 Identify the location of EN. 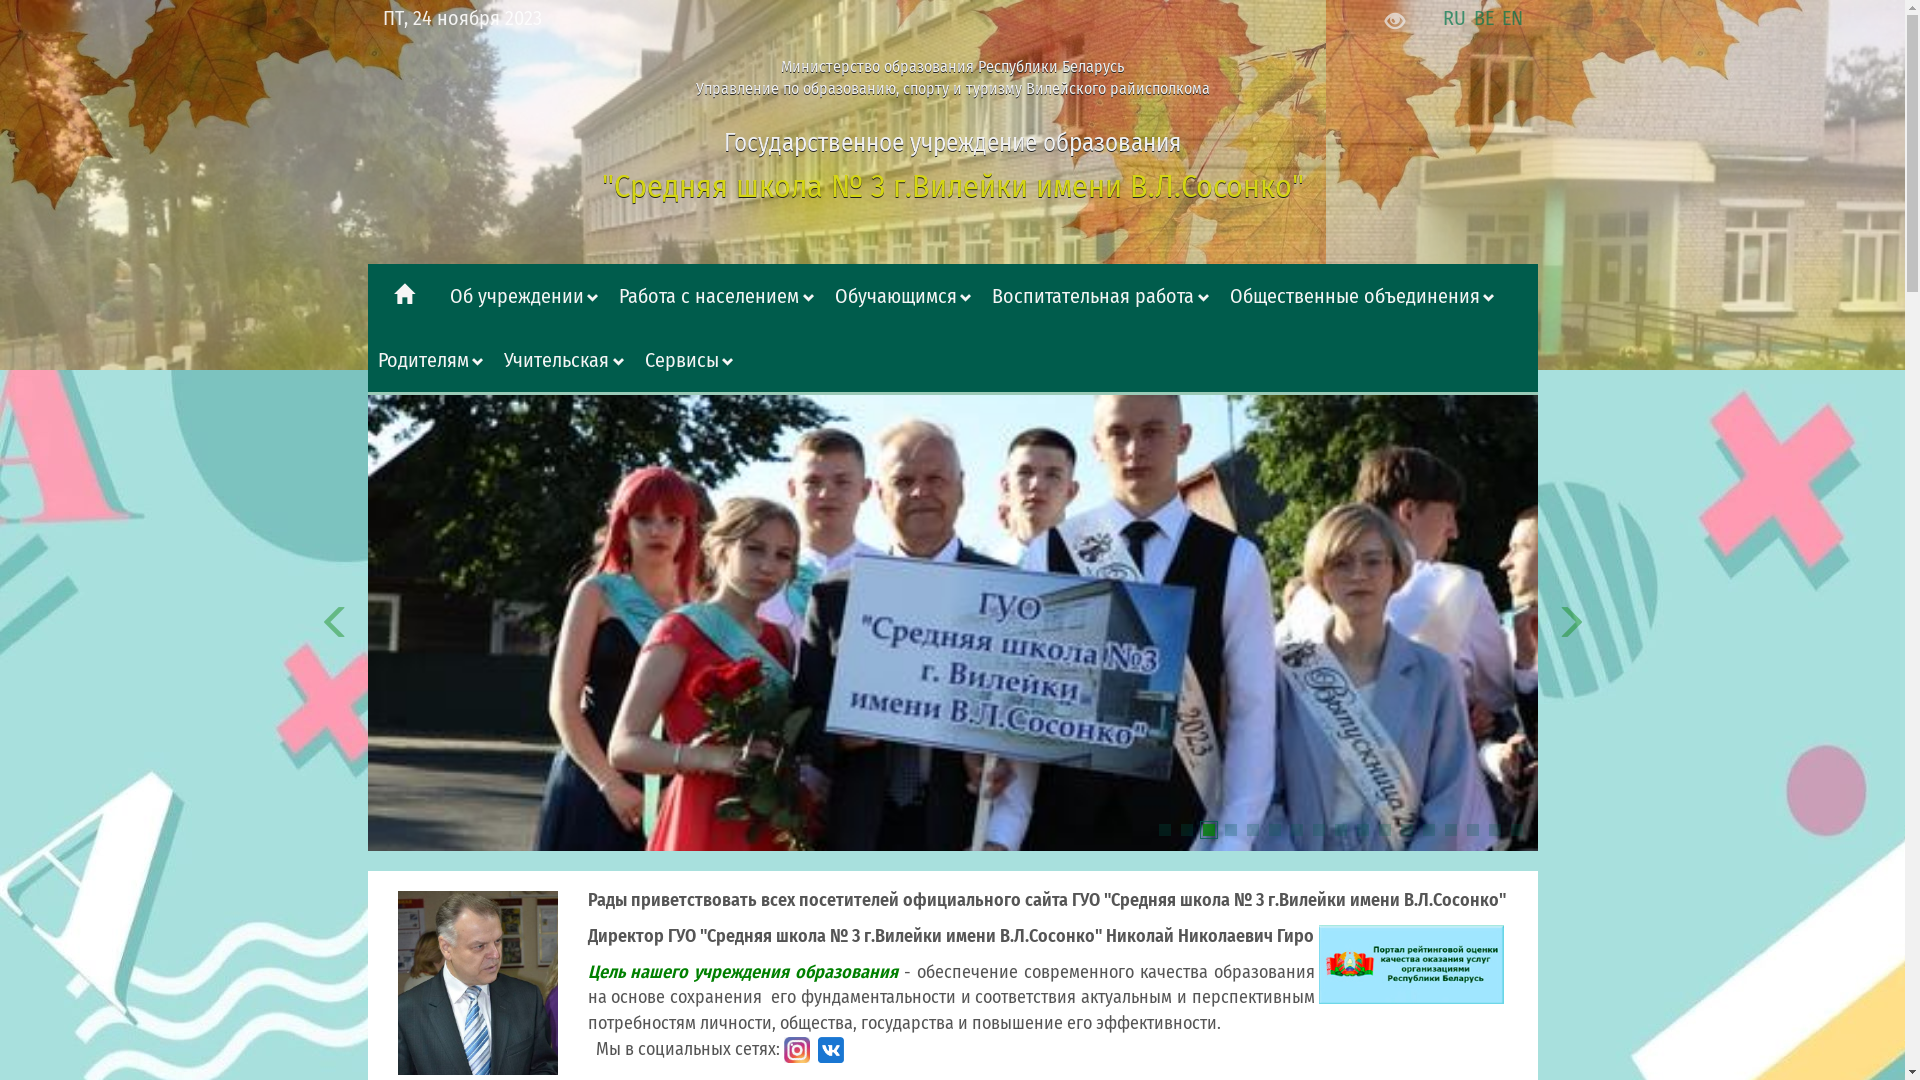
(1512, 18).